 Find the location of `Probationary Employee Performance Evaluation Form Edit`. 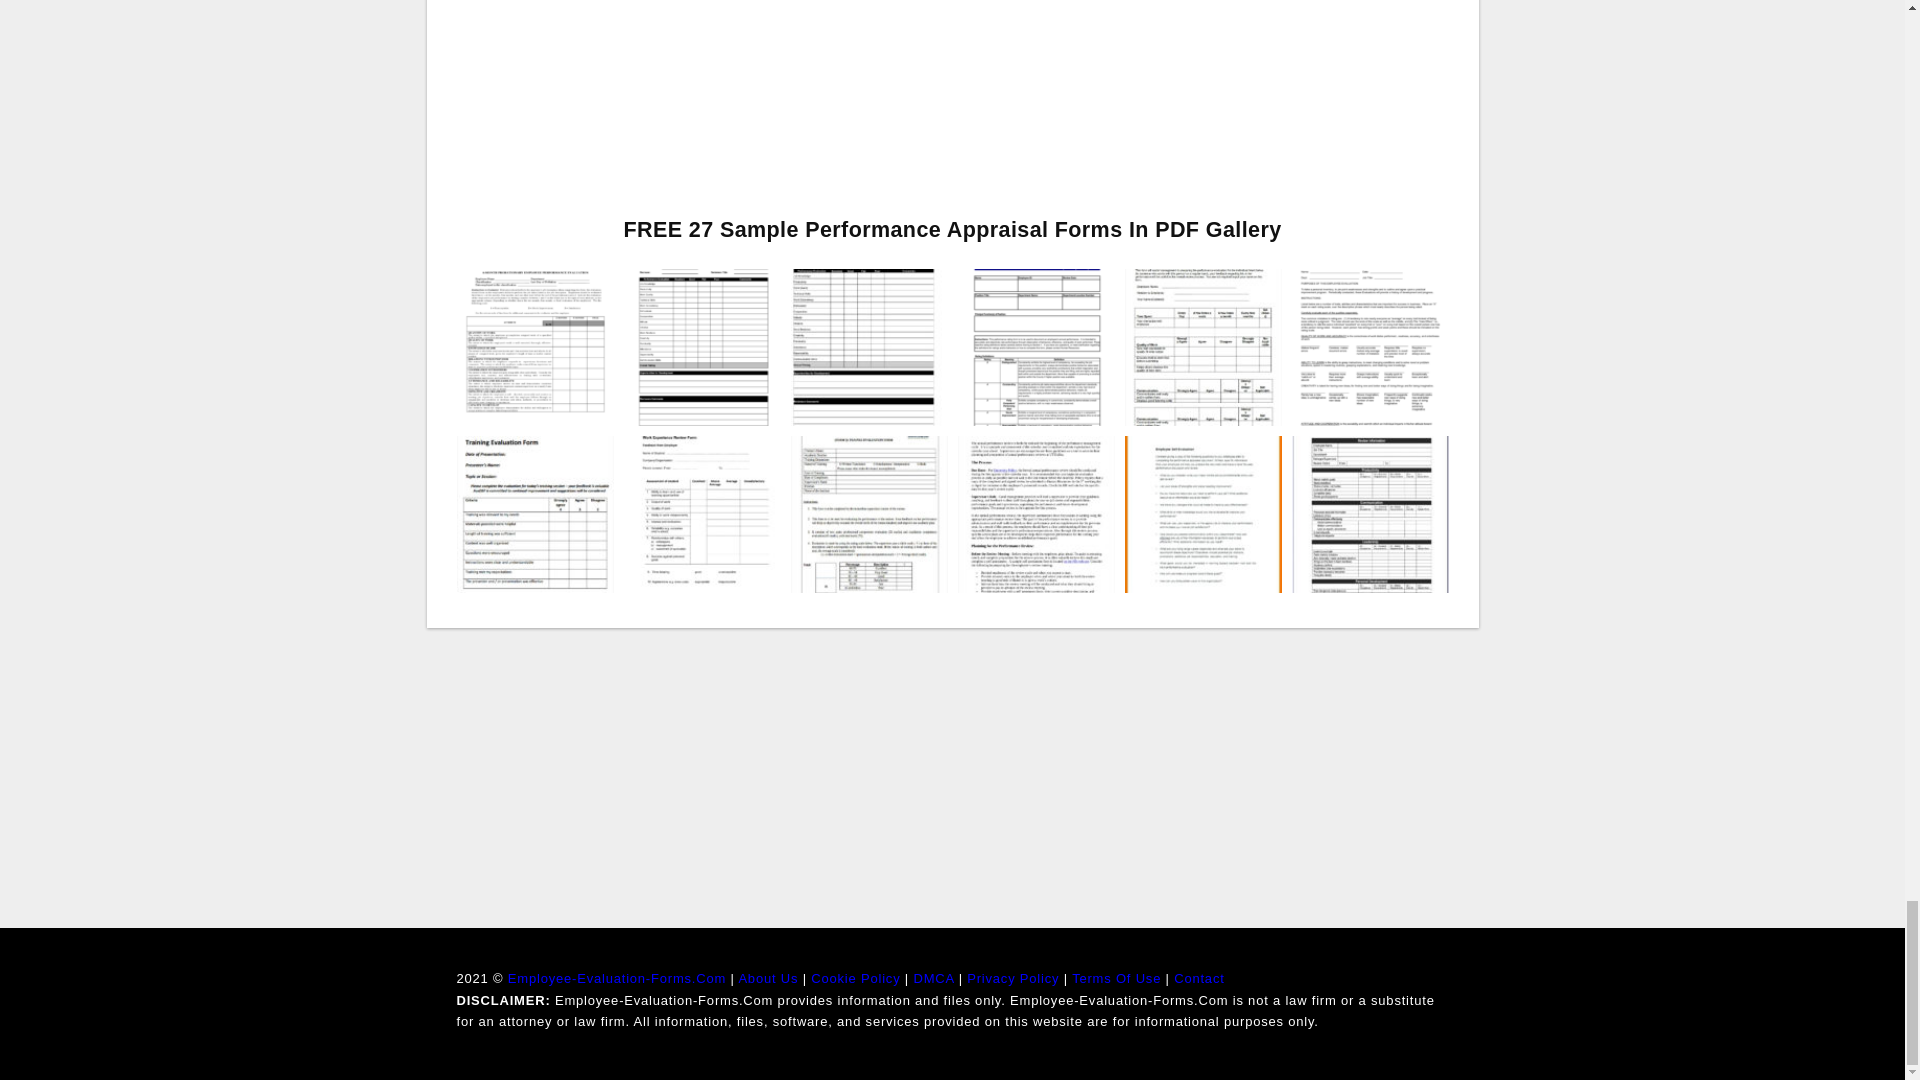

Probationary Employee Performance Evaluation Form Edit is located at coordinates (534, 346).